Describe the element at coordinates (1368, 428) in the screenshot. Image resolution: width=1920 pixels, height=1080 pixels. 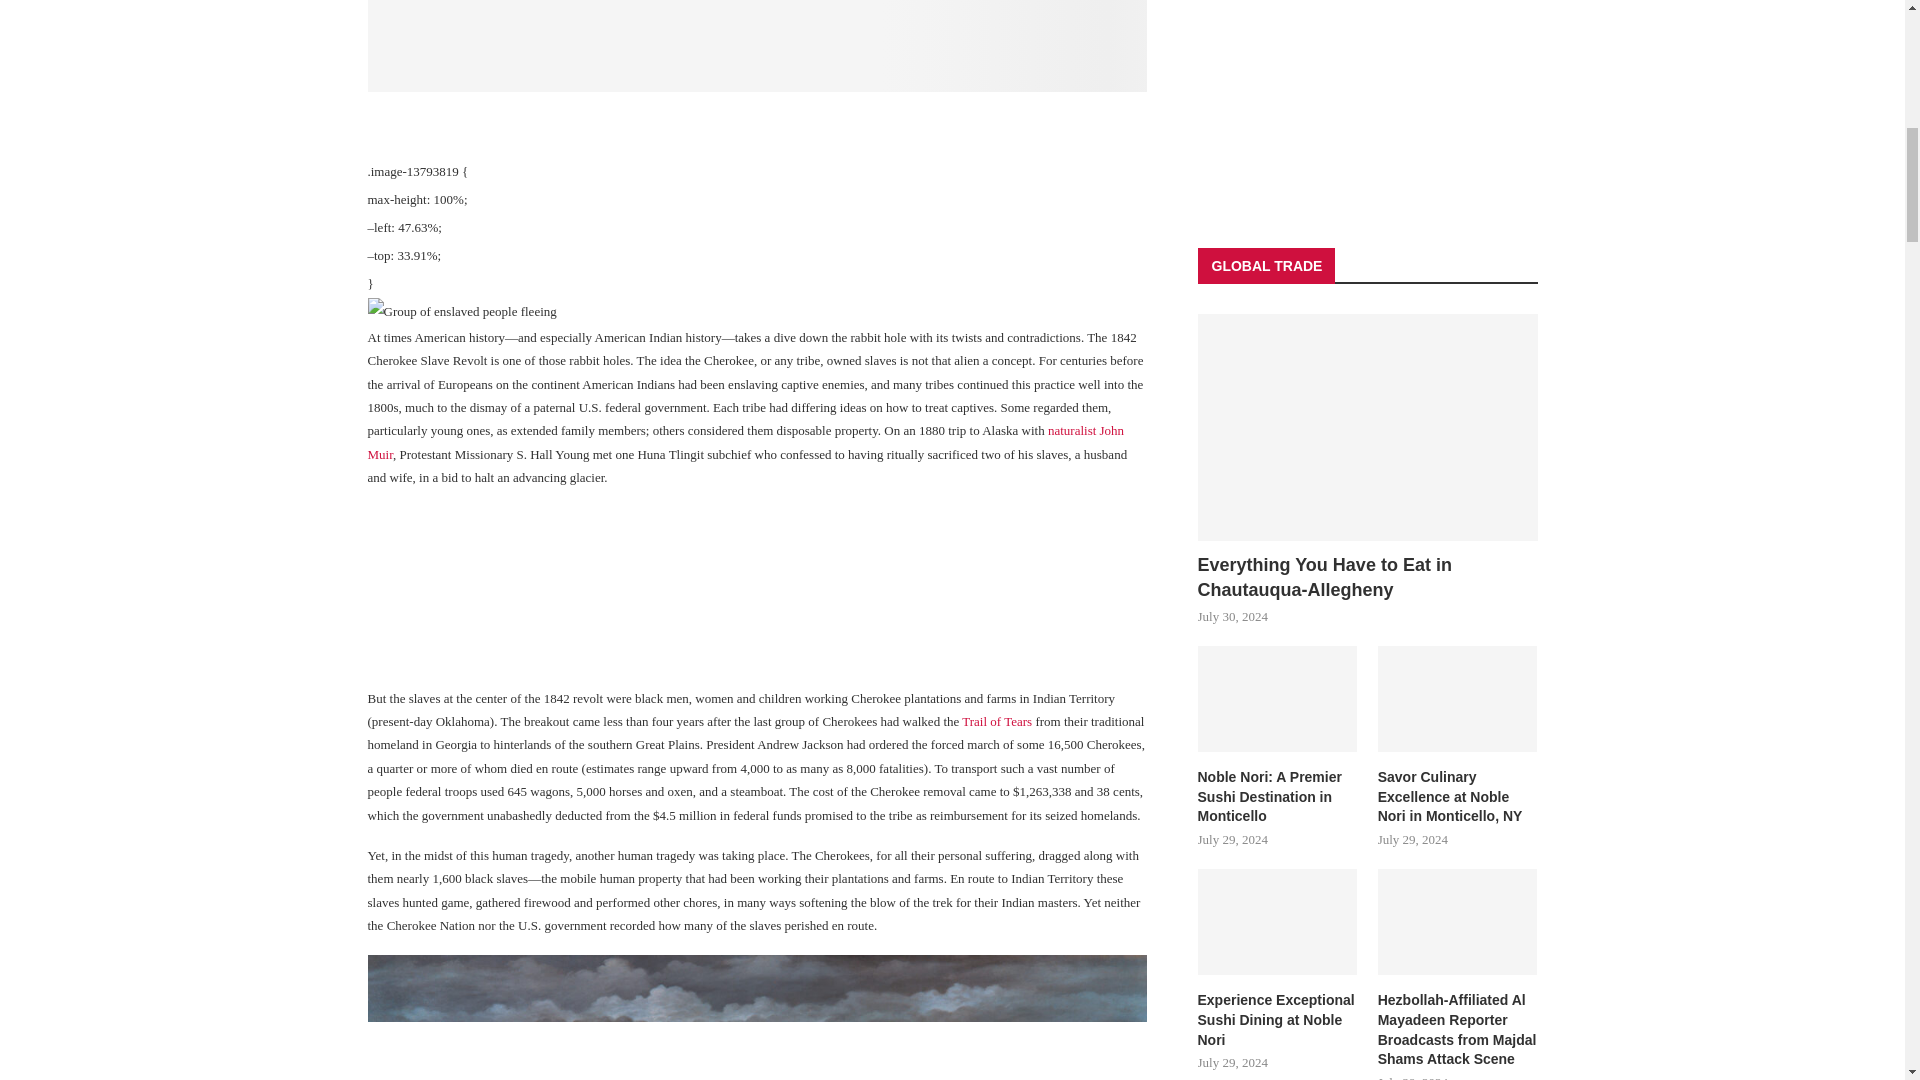
I see `Everything You Have to Eat in Chautauqua-Allegheny` at that location.